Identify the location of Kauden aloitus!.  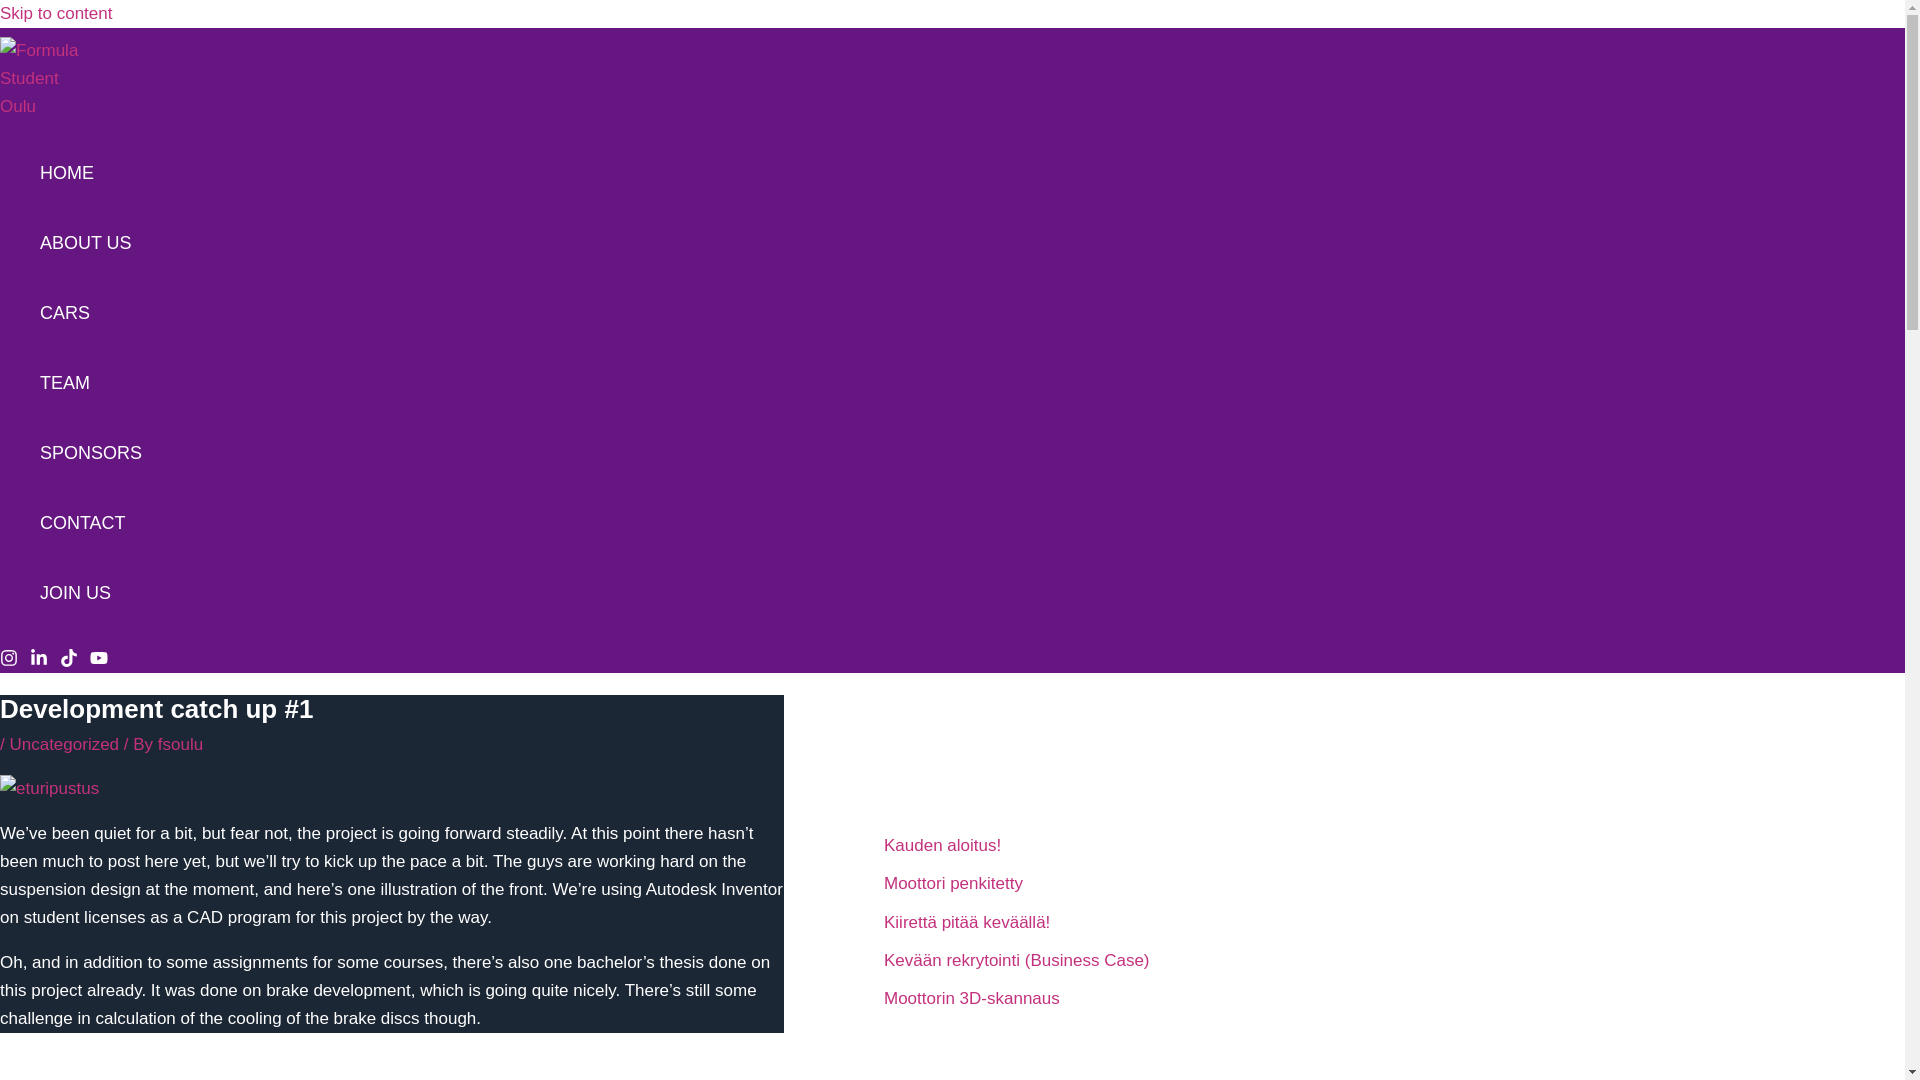
(942, 845).